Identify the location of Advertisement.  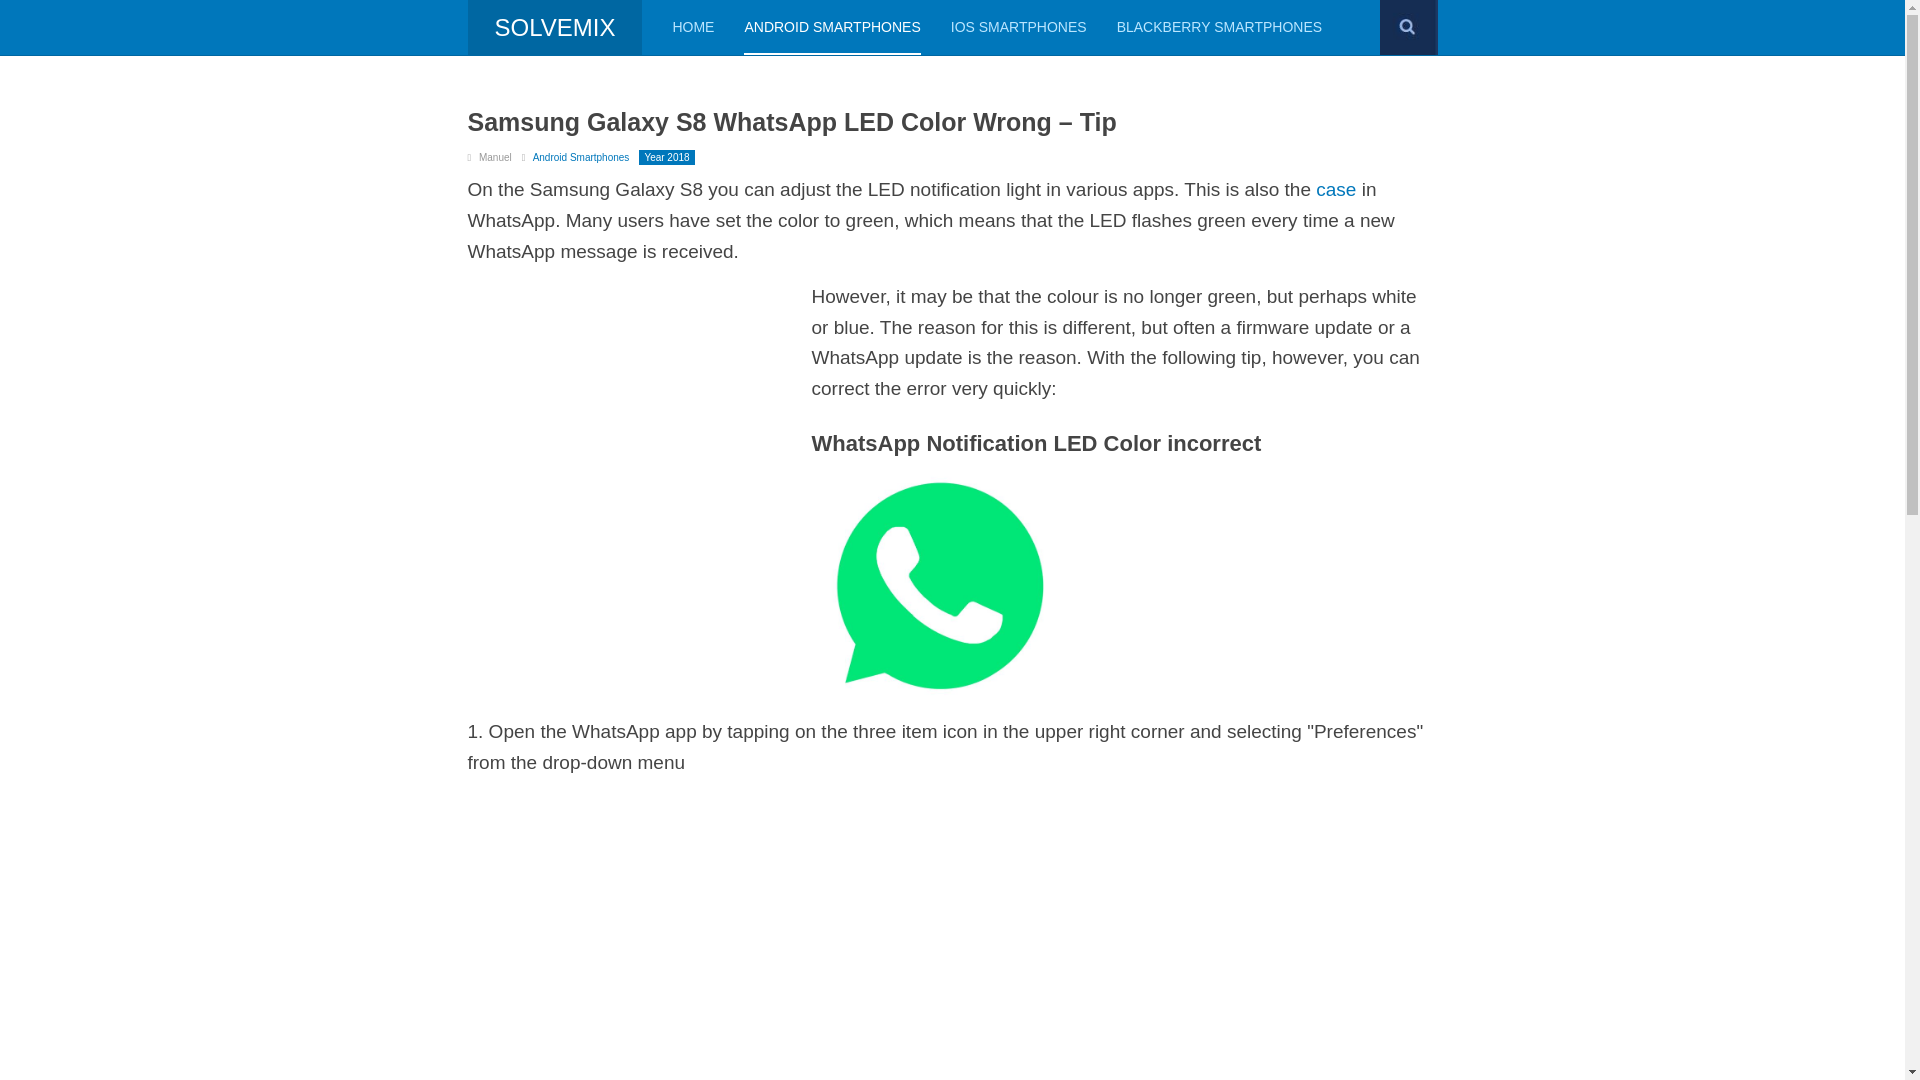
(636, 421).